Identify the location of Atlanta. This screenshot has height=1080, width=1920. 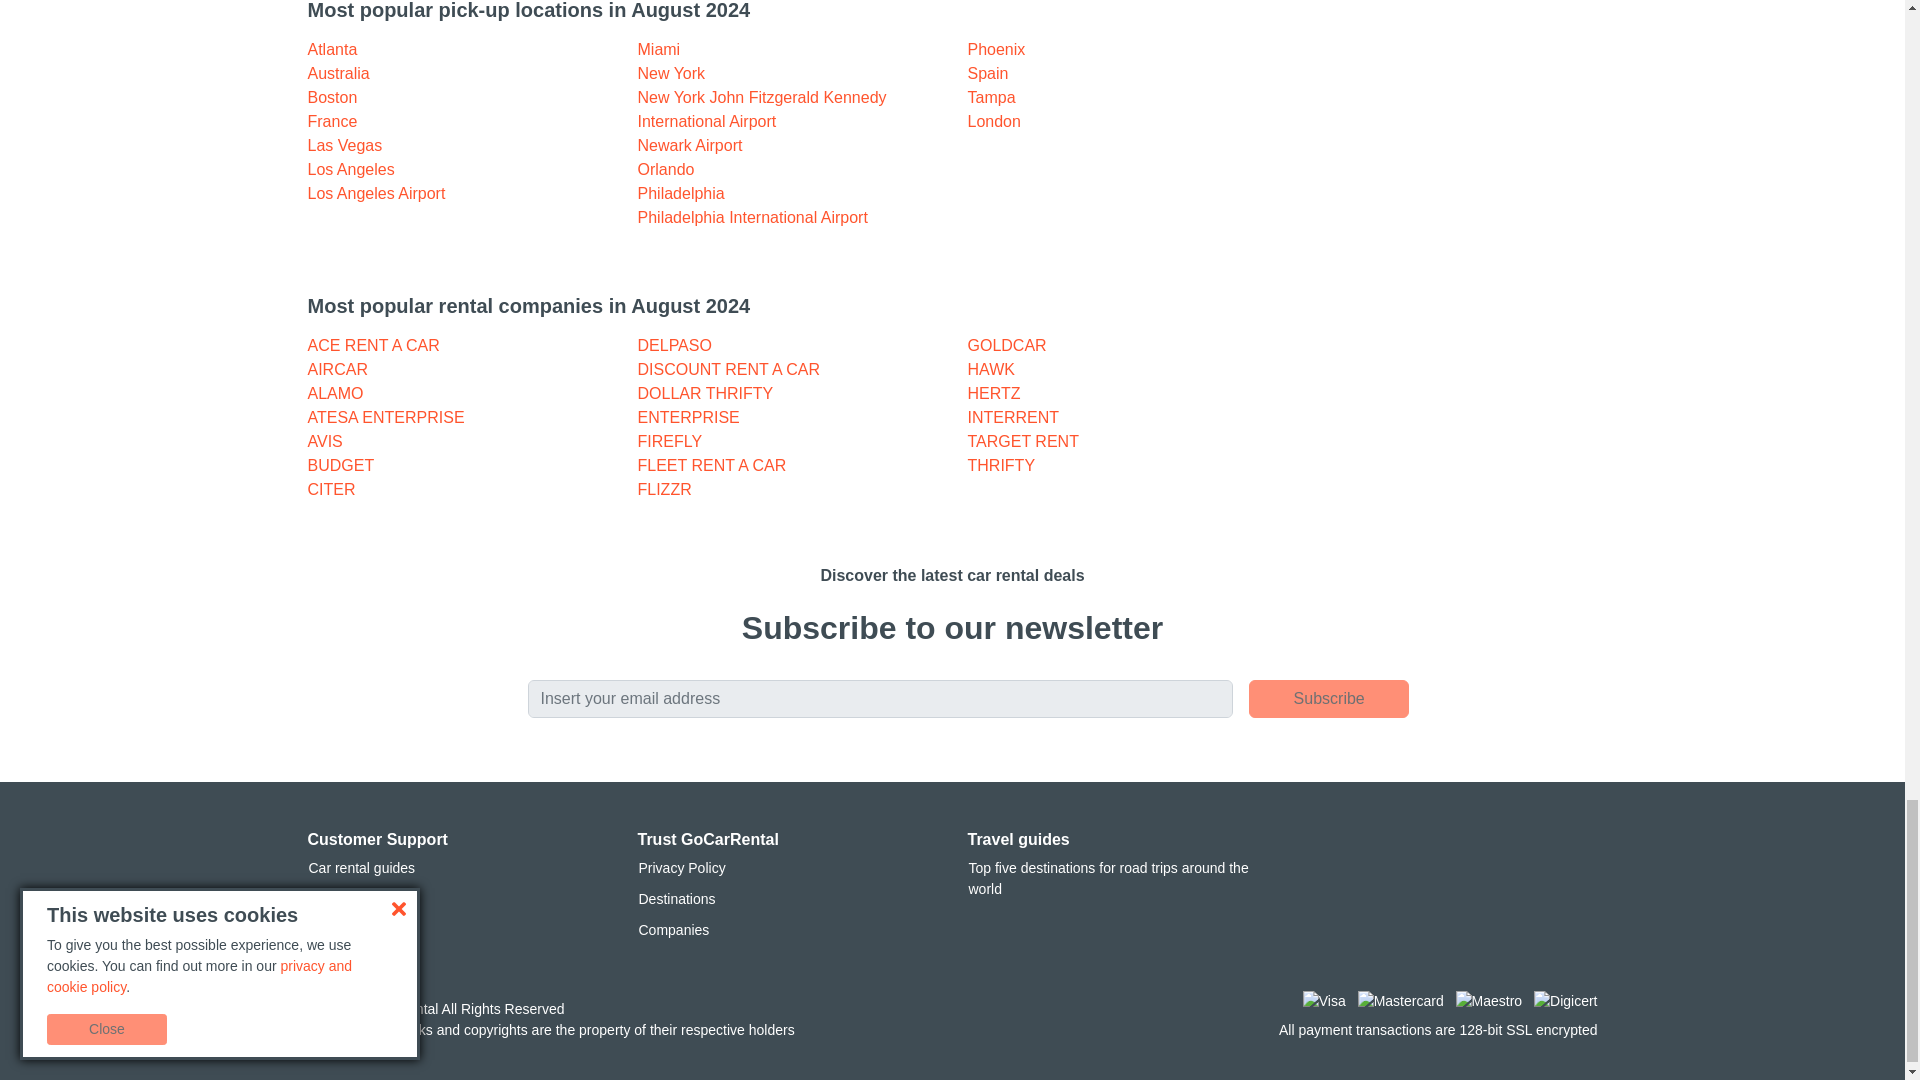
(332, 50).